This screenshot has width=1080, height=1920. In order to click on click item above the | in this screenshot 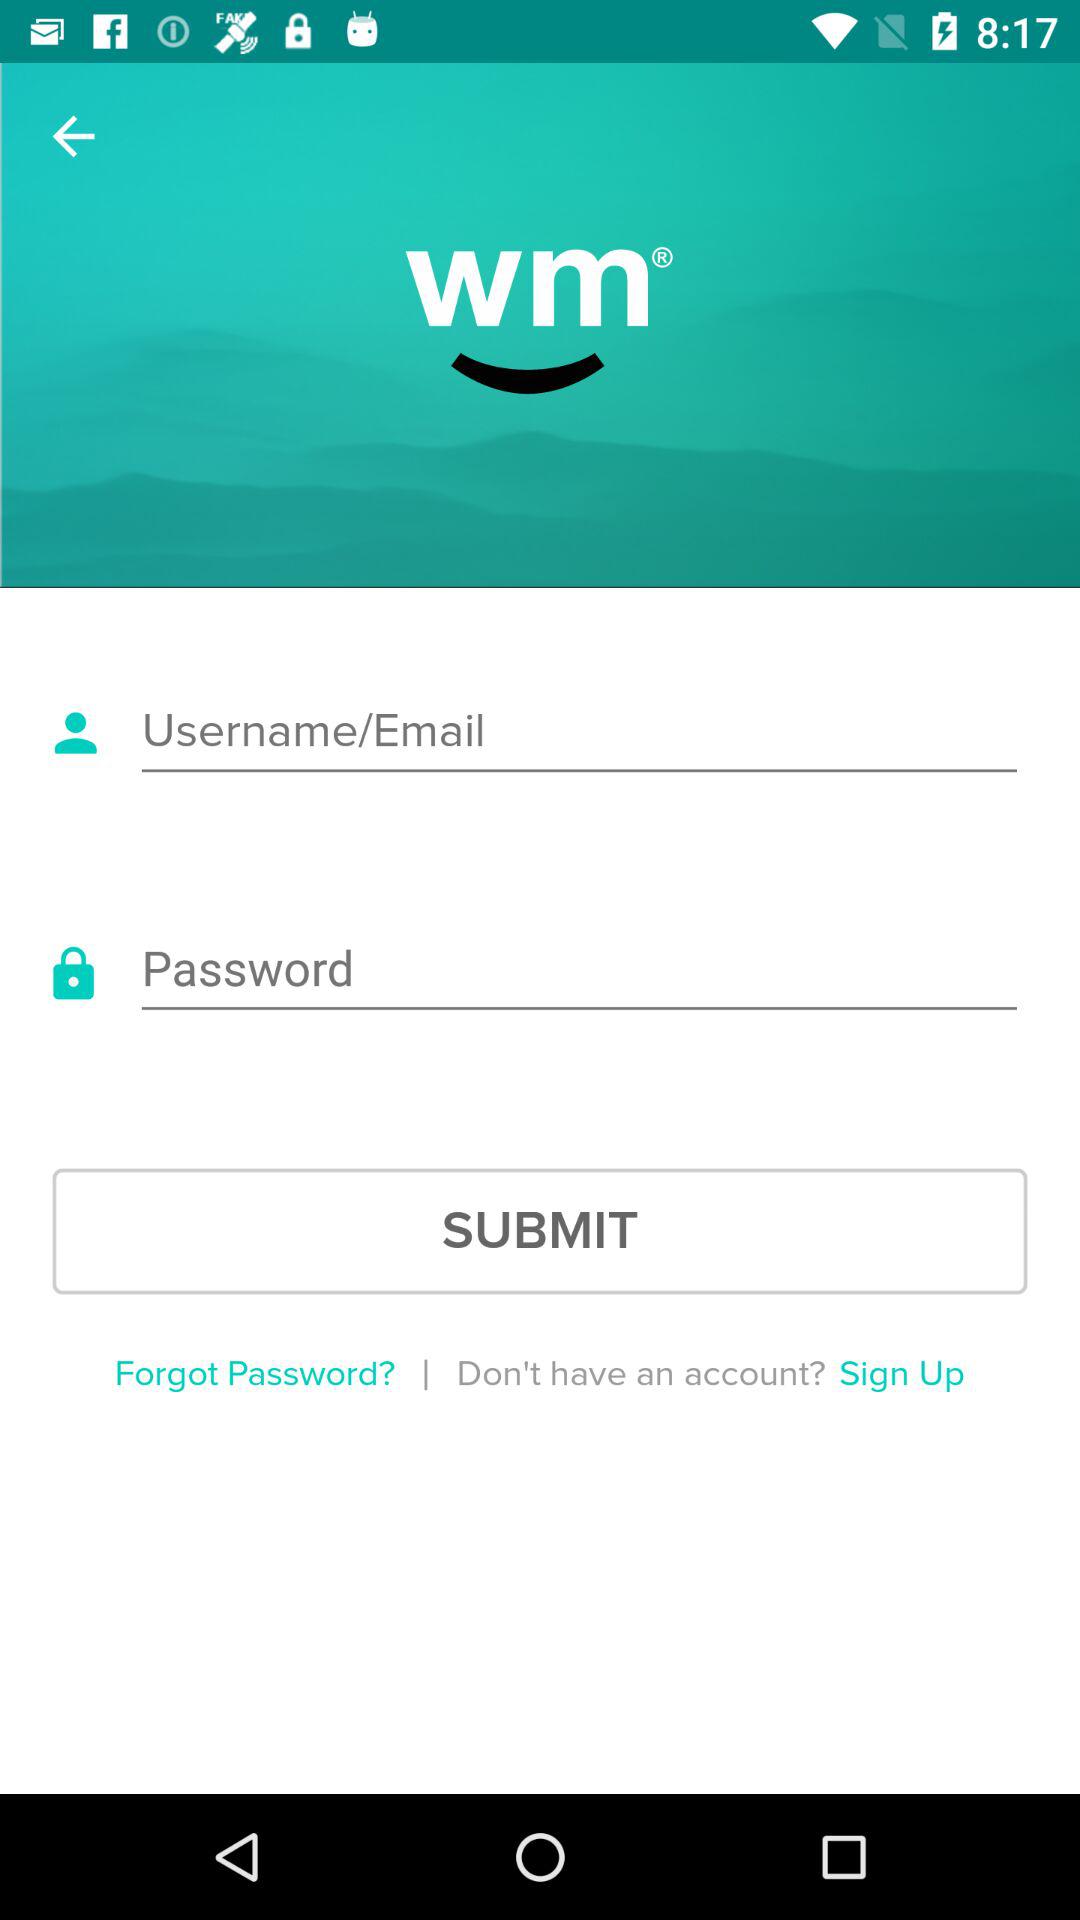, I will do `click(540, 1231)`.